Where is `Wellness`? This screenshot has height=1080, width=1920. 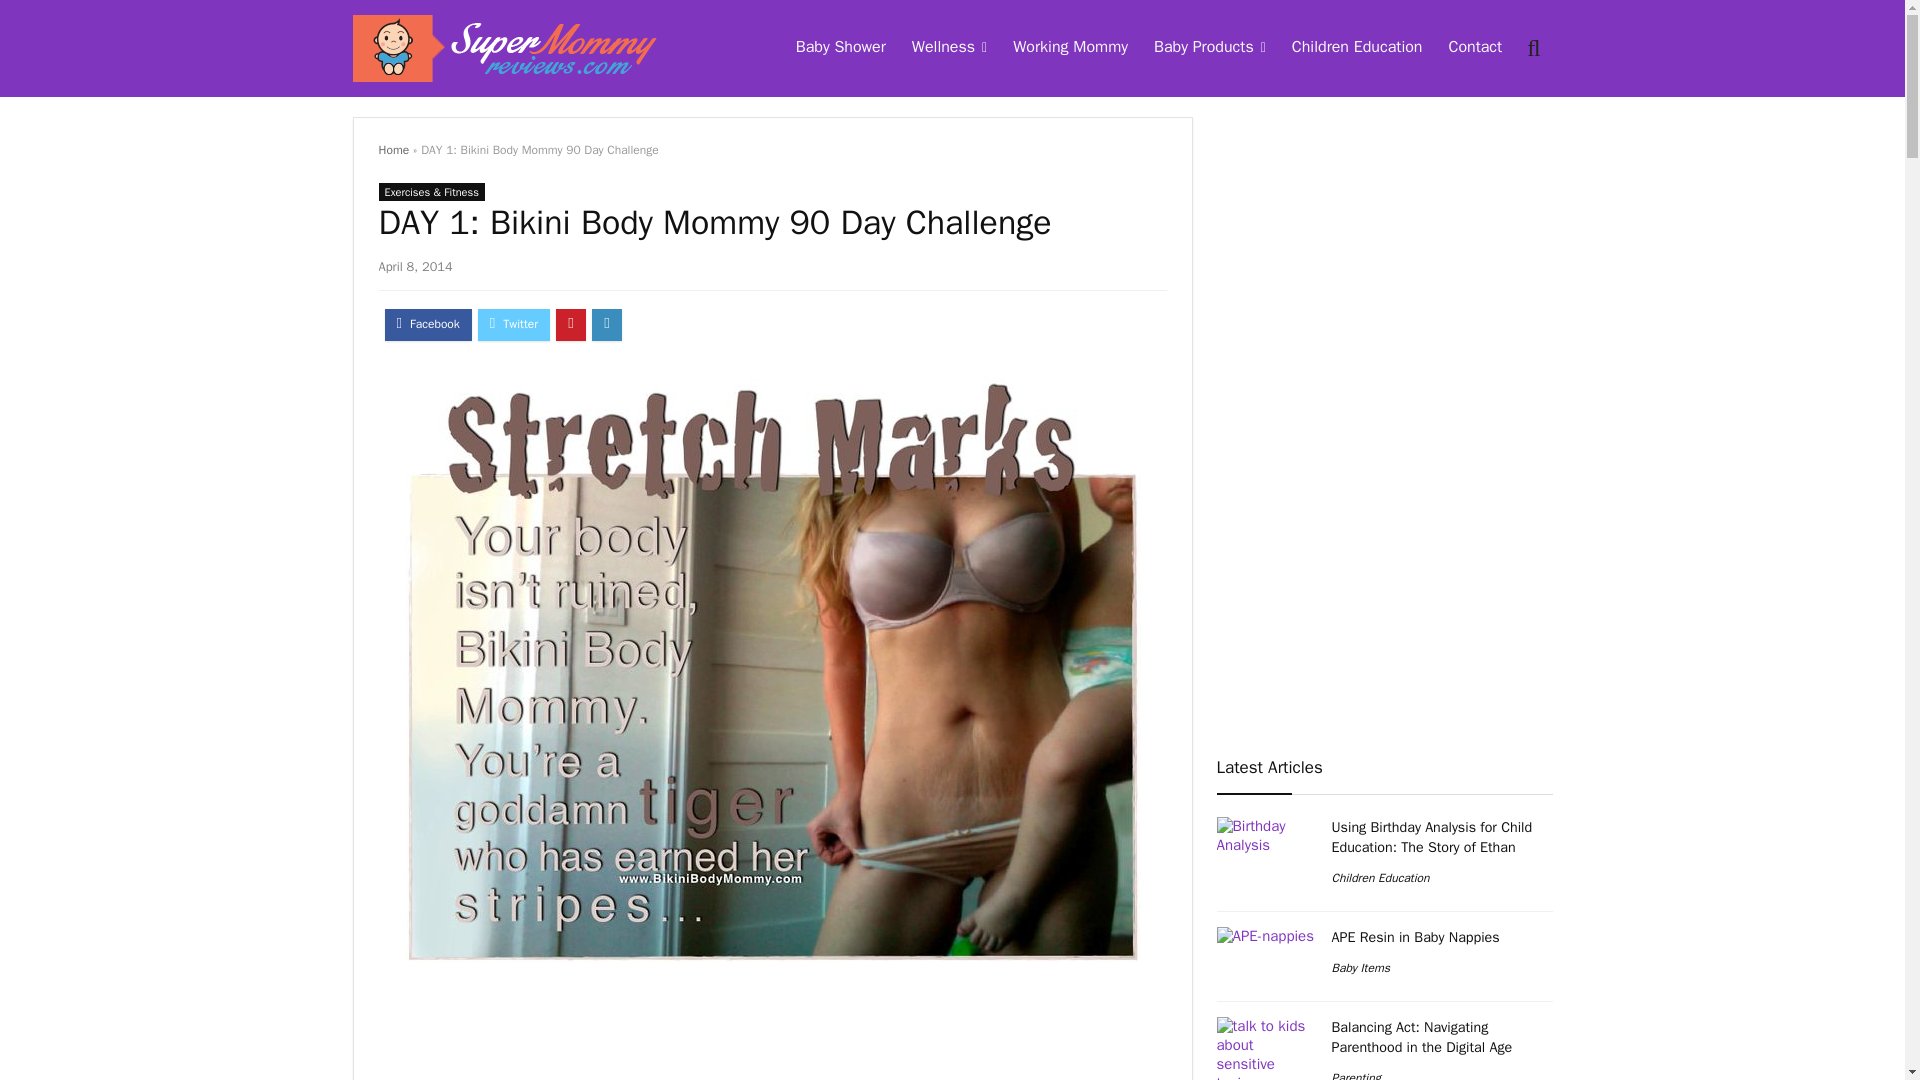
Wellness is located at coordinates (949, 49).